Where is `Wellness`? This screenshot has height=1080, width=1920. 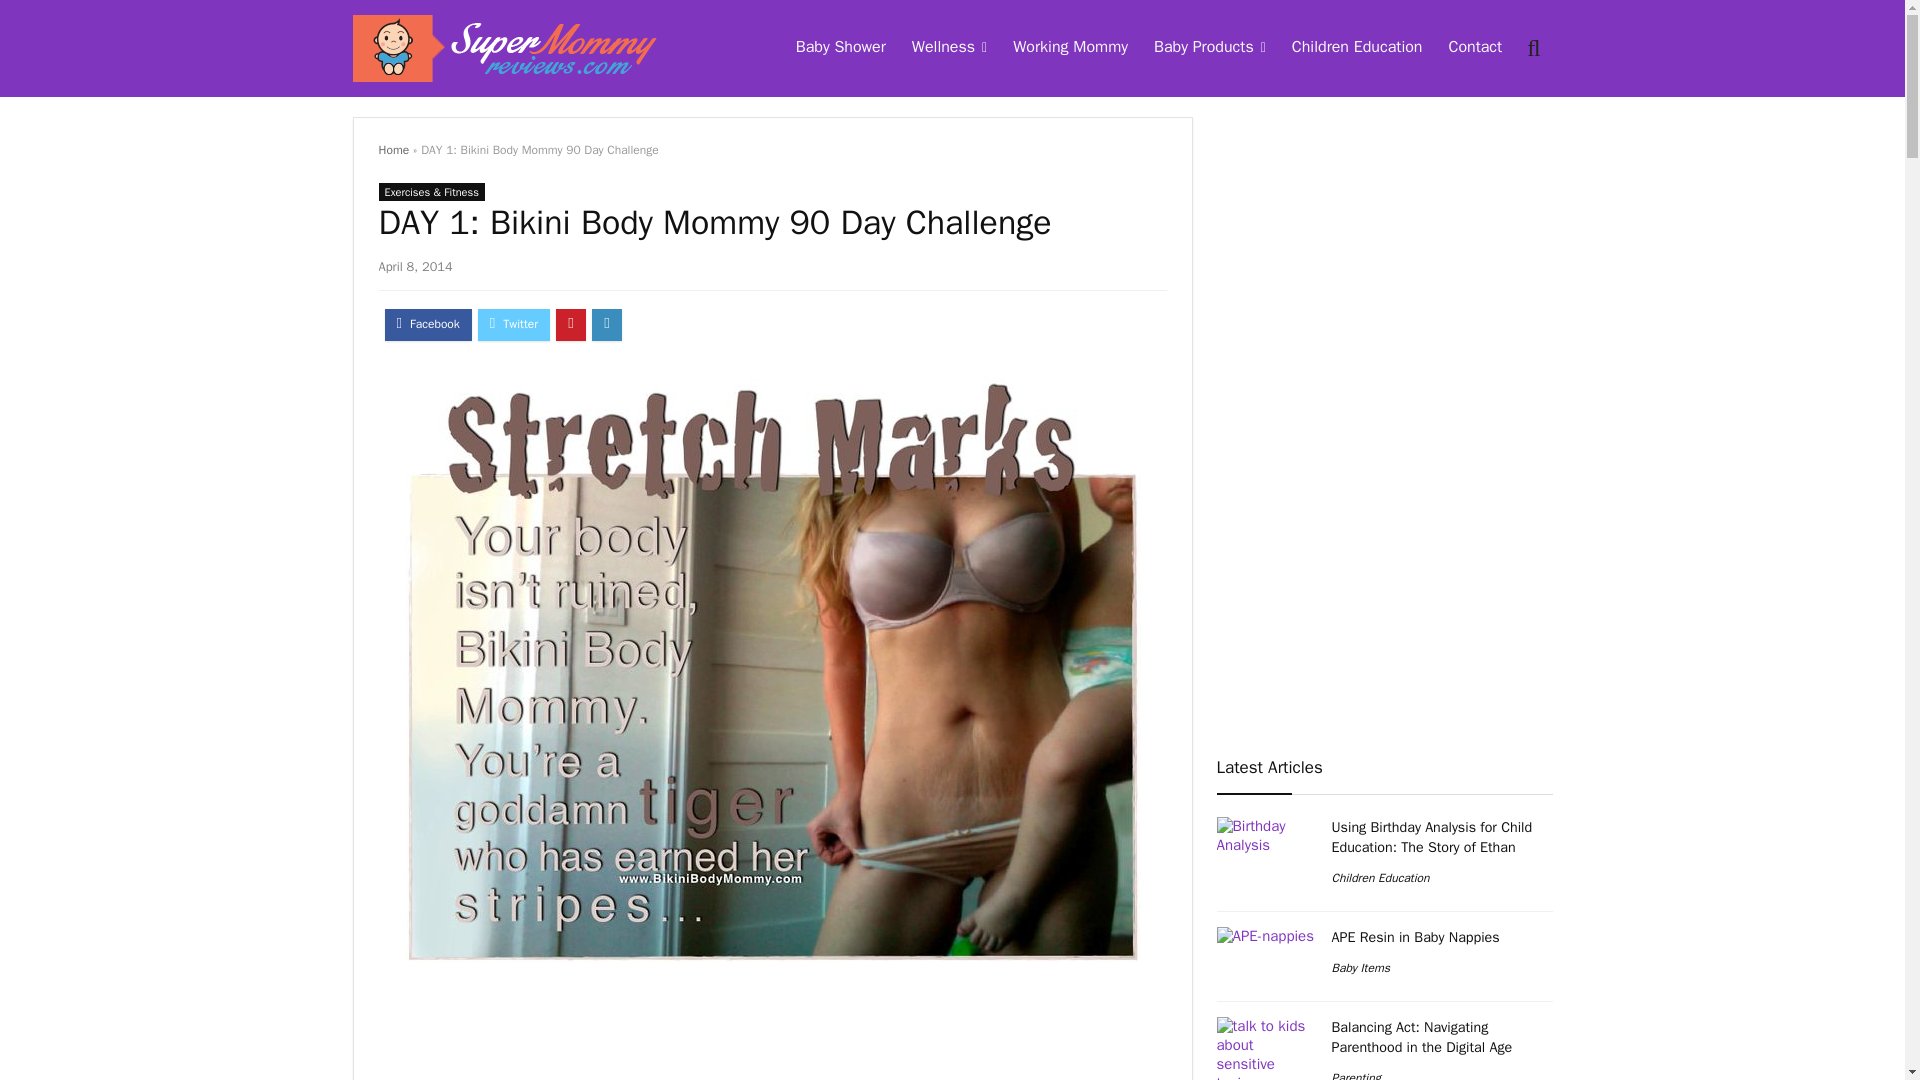
Wellness is located at coordinates (949, 49).